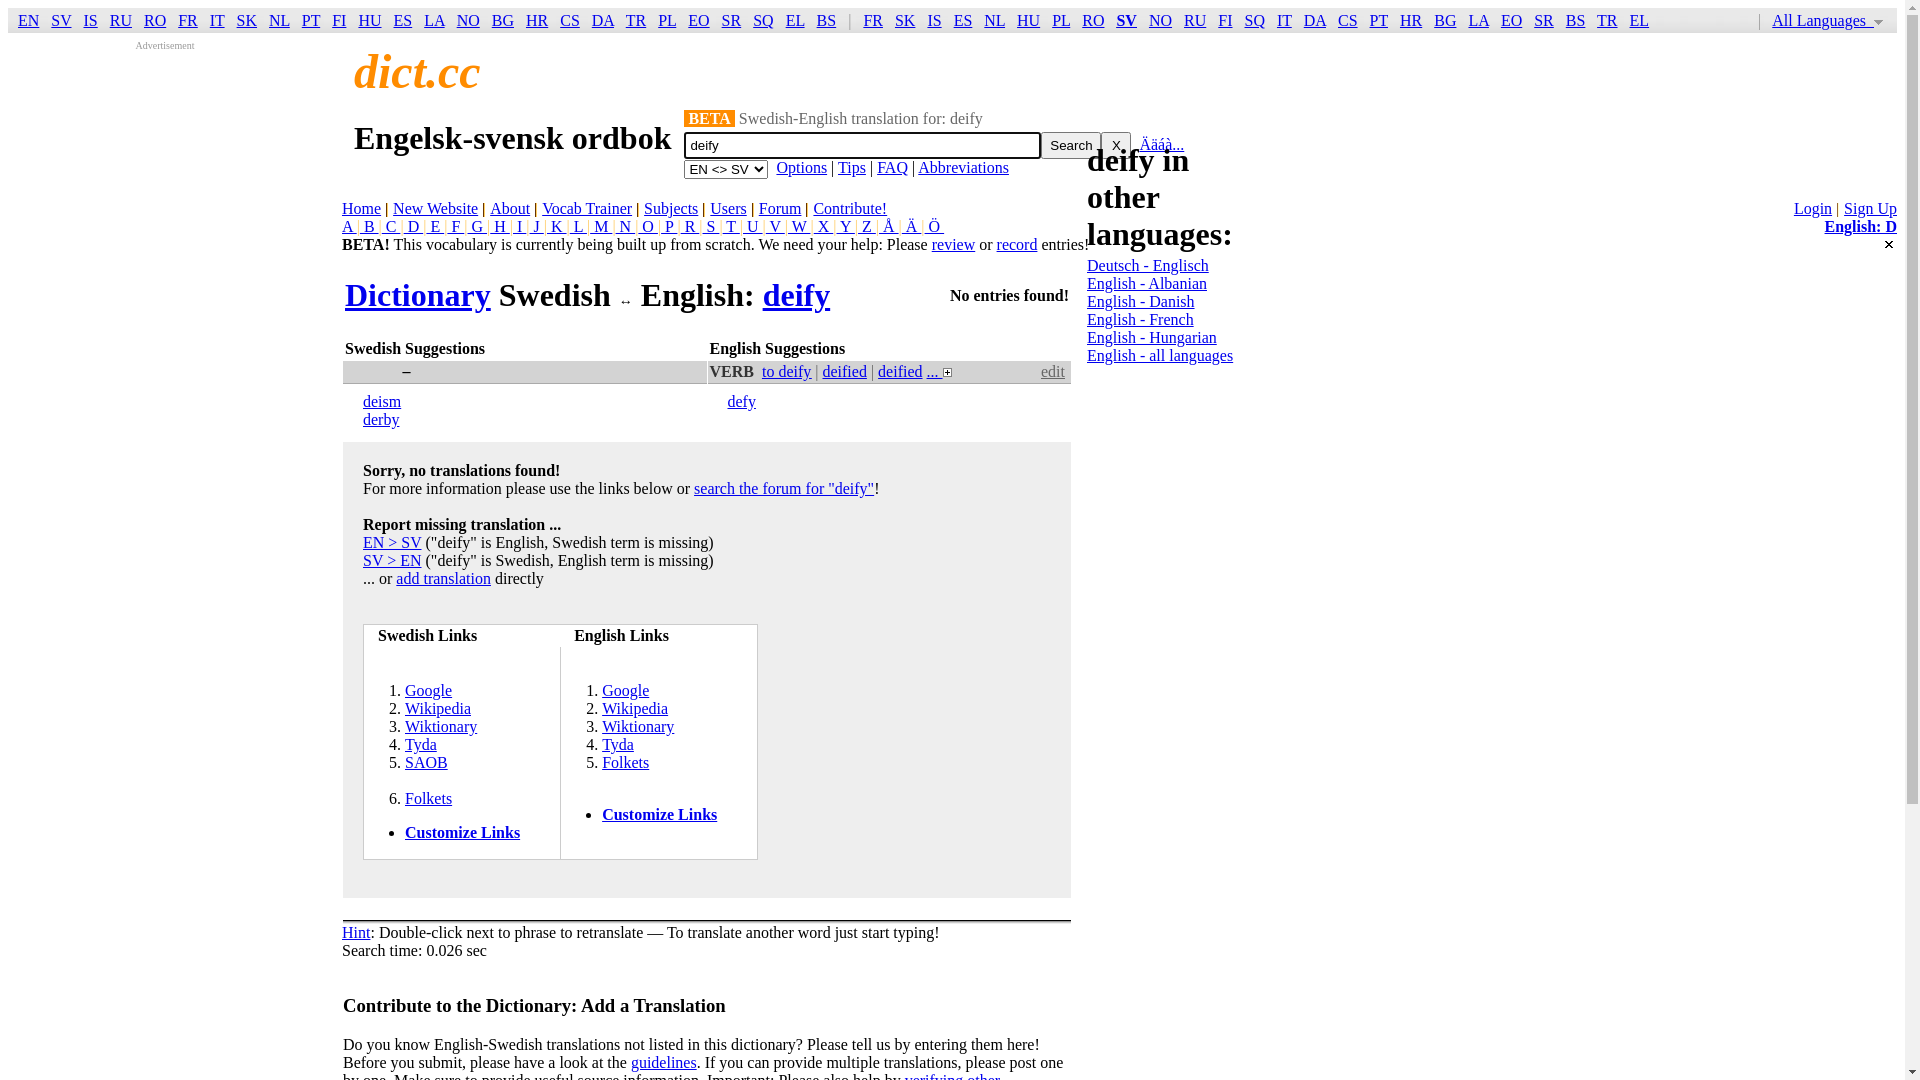 This screenshot has height=1080, width=1920. I want to click on Hint, so click(356, 932).